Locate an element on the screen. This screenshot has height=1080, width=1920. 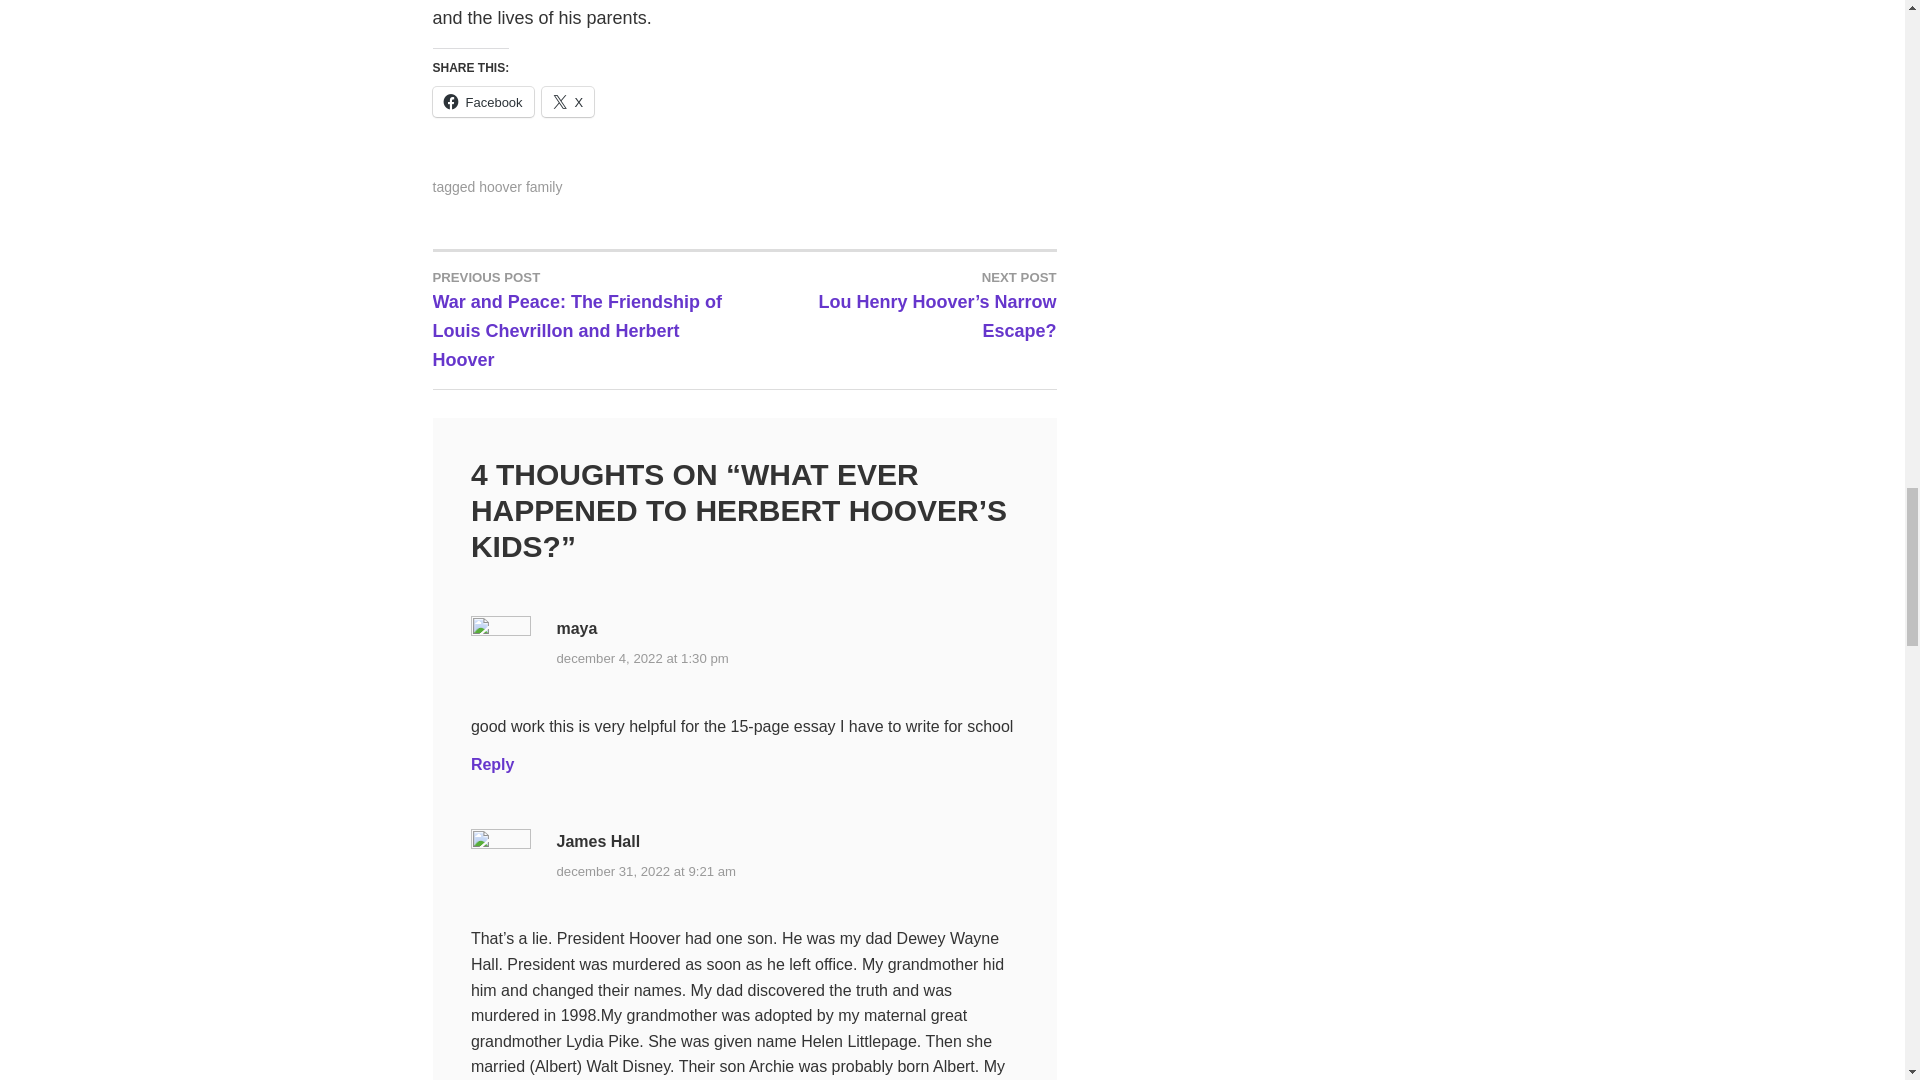
hoover family is located at coordinates (520, 187).